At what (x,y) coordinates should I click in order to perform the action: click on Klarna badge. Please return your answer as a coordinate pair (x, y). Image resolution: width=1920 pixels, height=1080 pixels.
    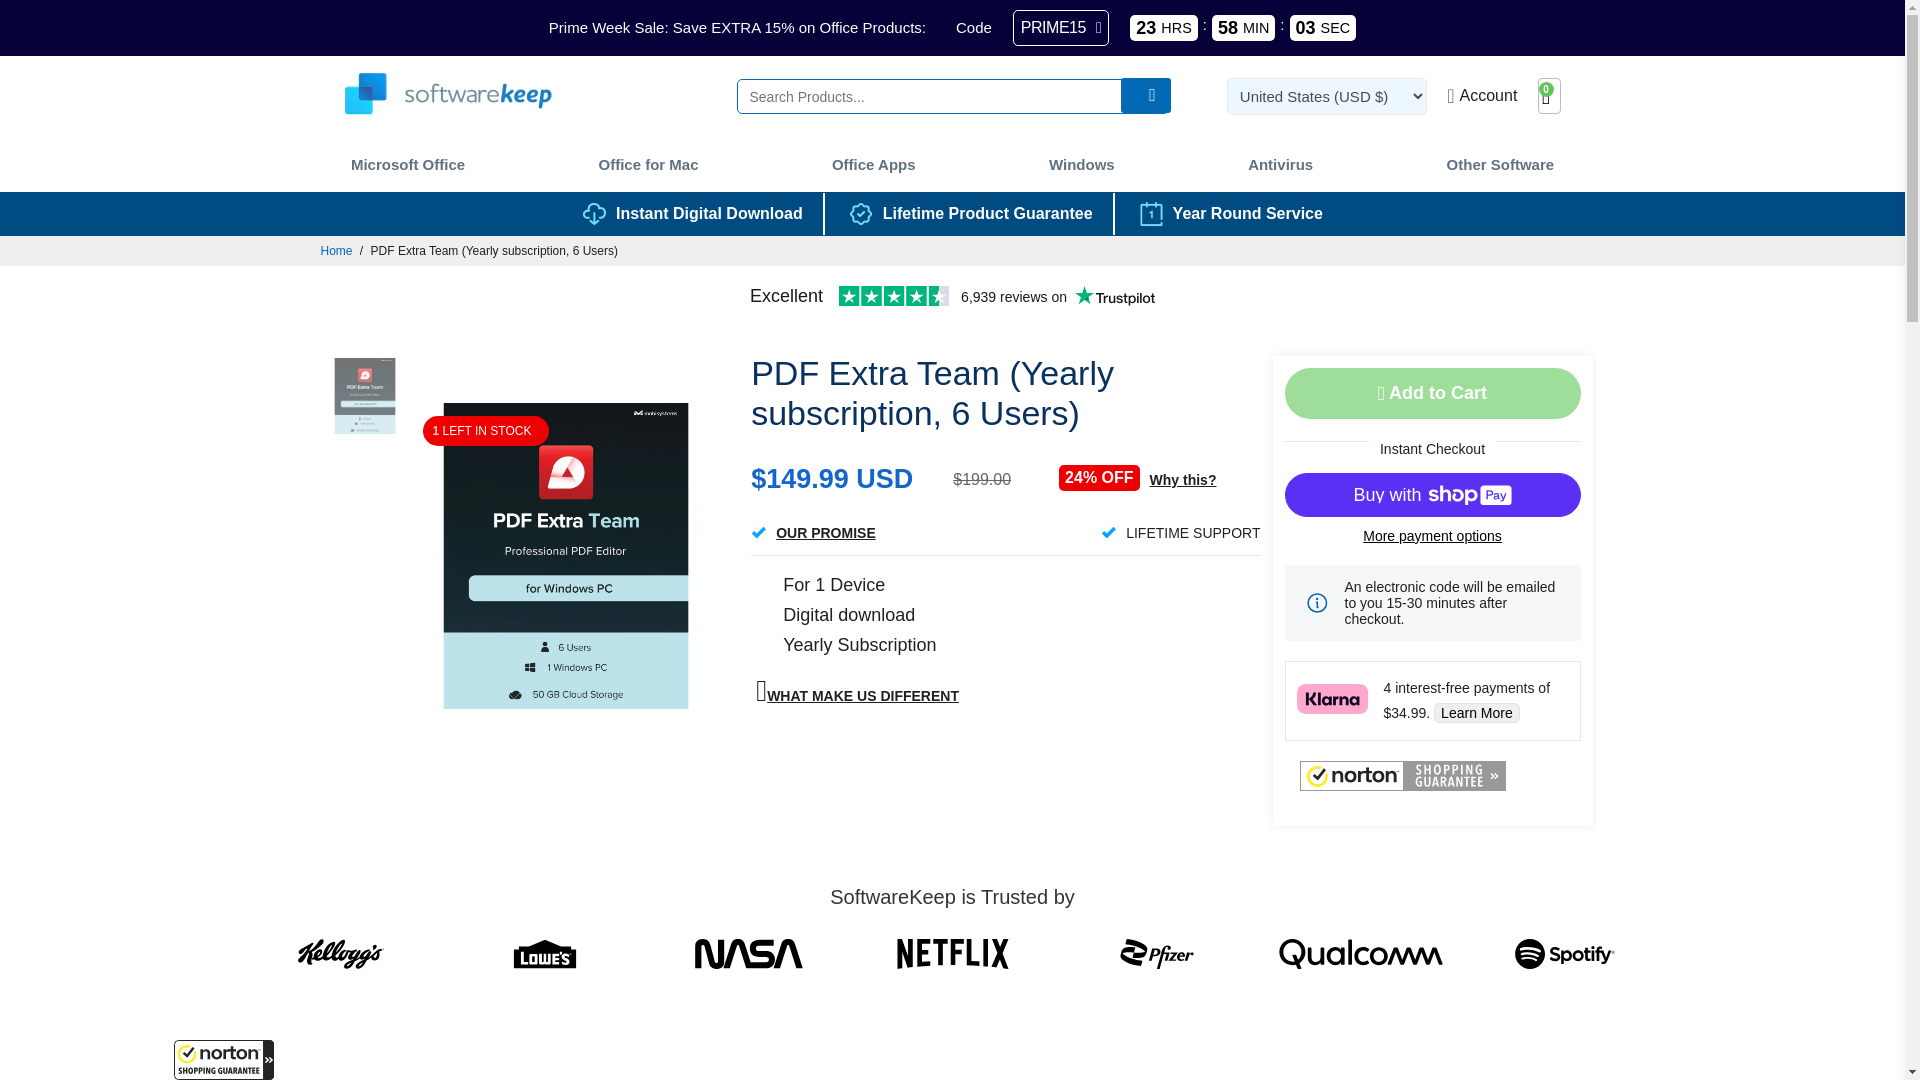
    Looking at the image, I should click on (1332, 698).